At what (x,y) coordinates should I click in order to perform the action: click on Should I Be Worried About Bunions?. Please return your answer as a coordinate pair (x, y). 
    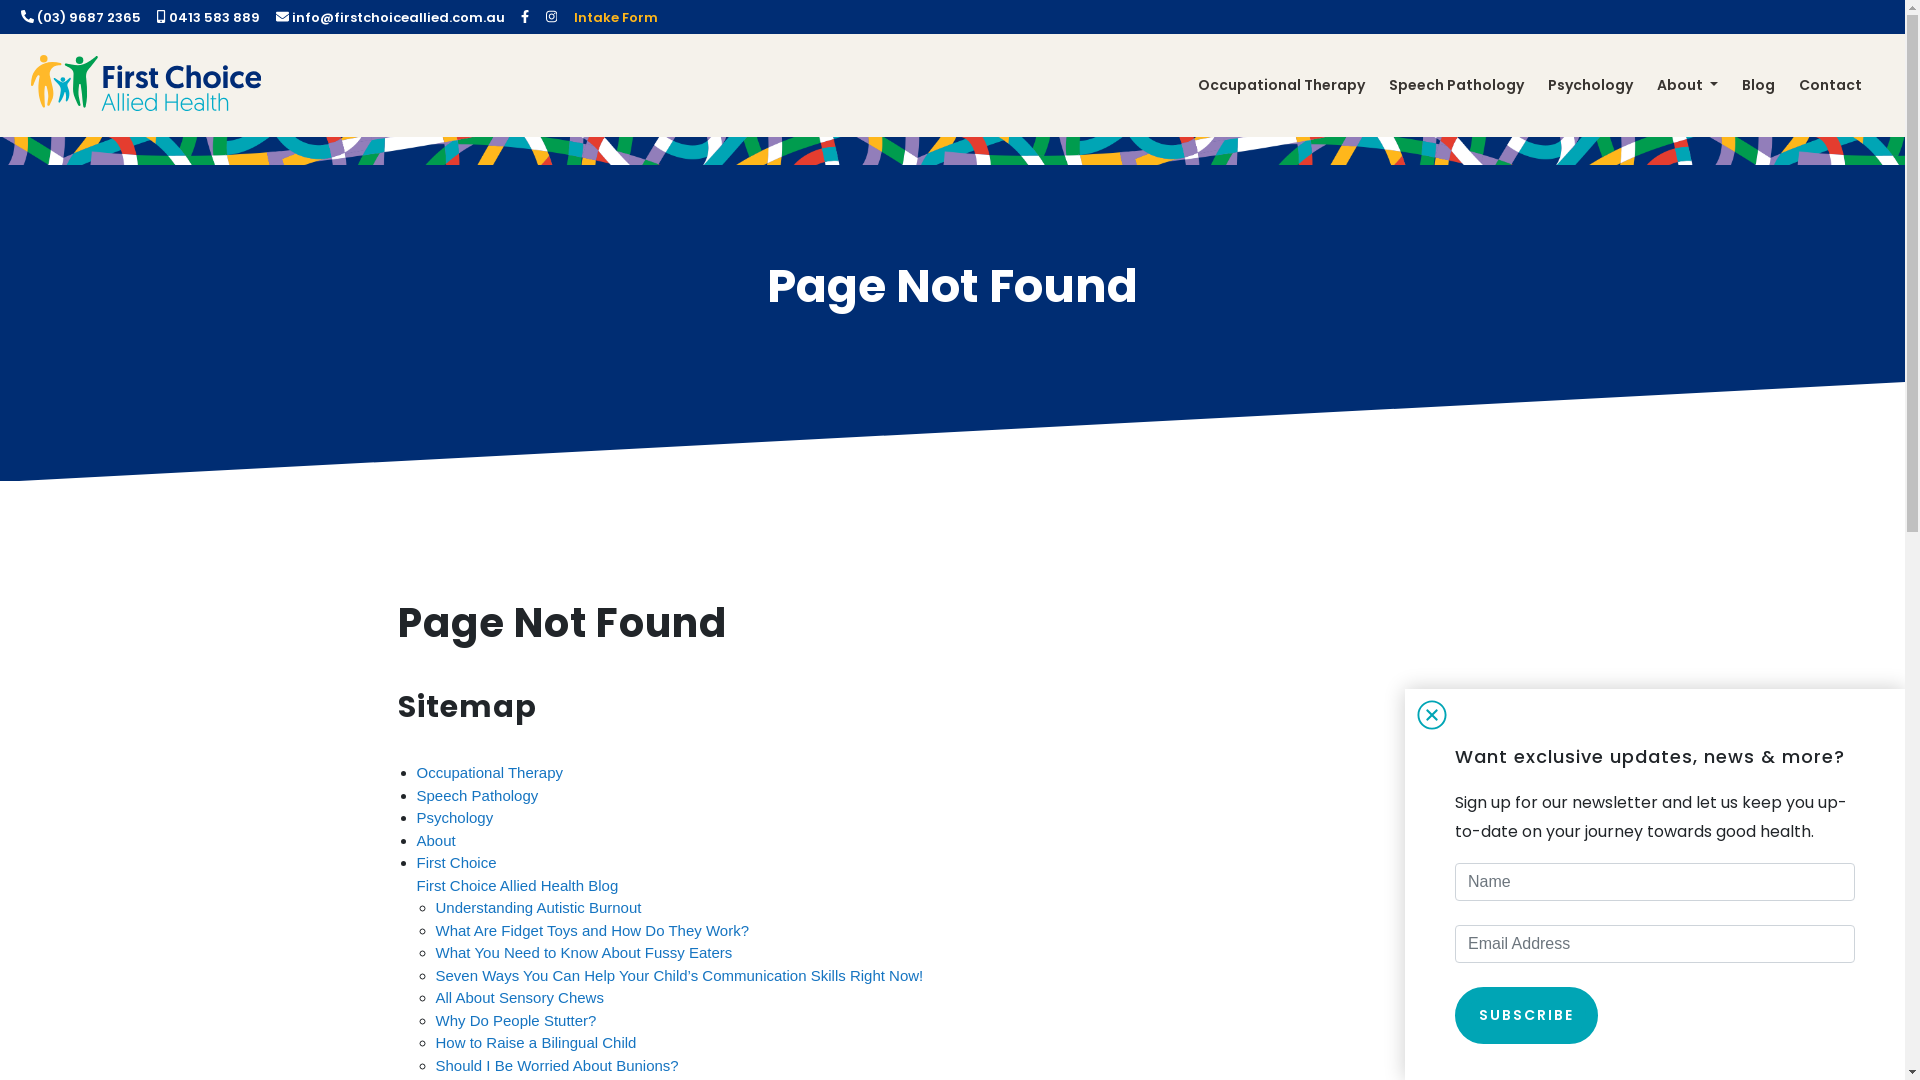
    Looking at the image, I should click on (558, 1066).